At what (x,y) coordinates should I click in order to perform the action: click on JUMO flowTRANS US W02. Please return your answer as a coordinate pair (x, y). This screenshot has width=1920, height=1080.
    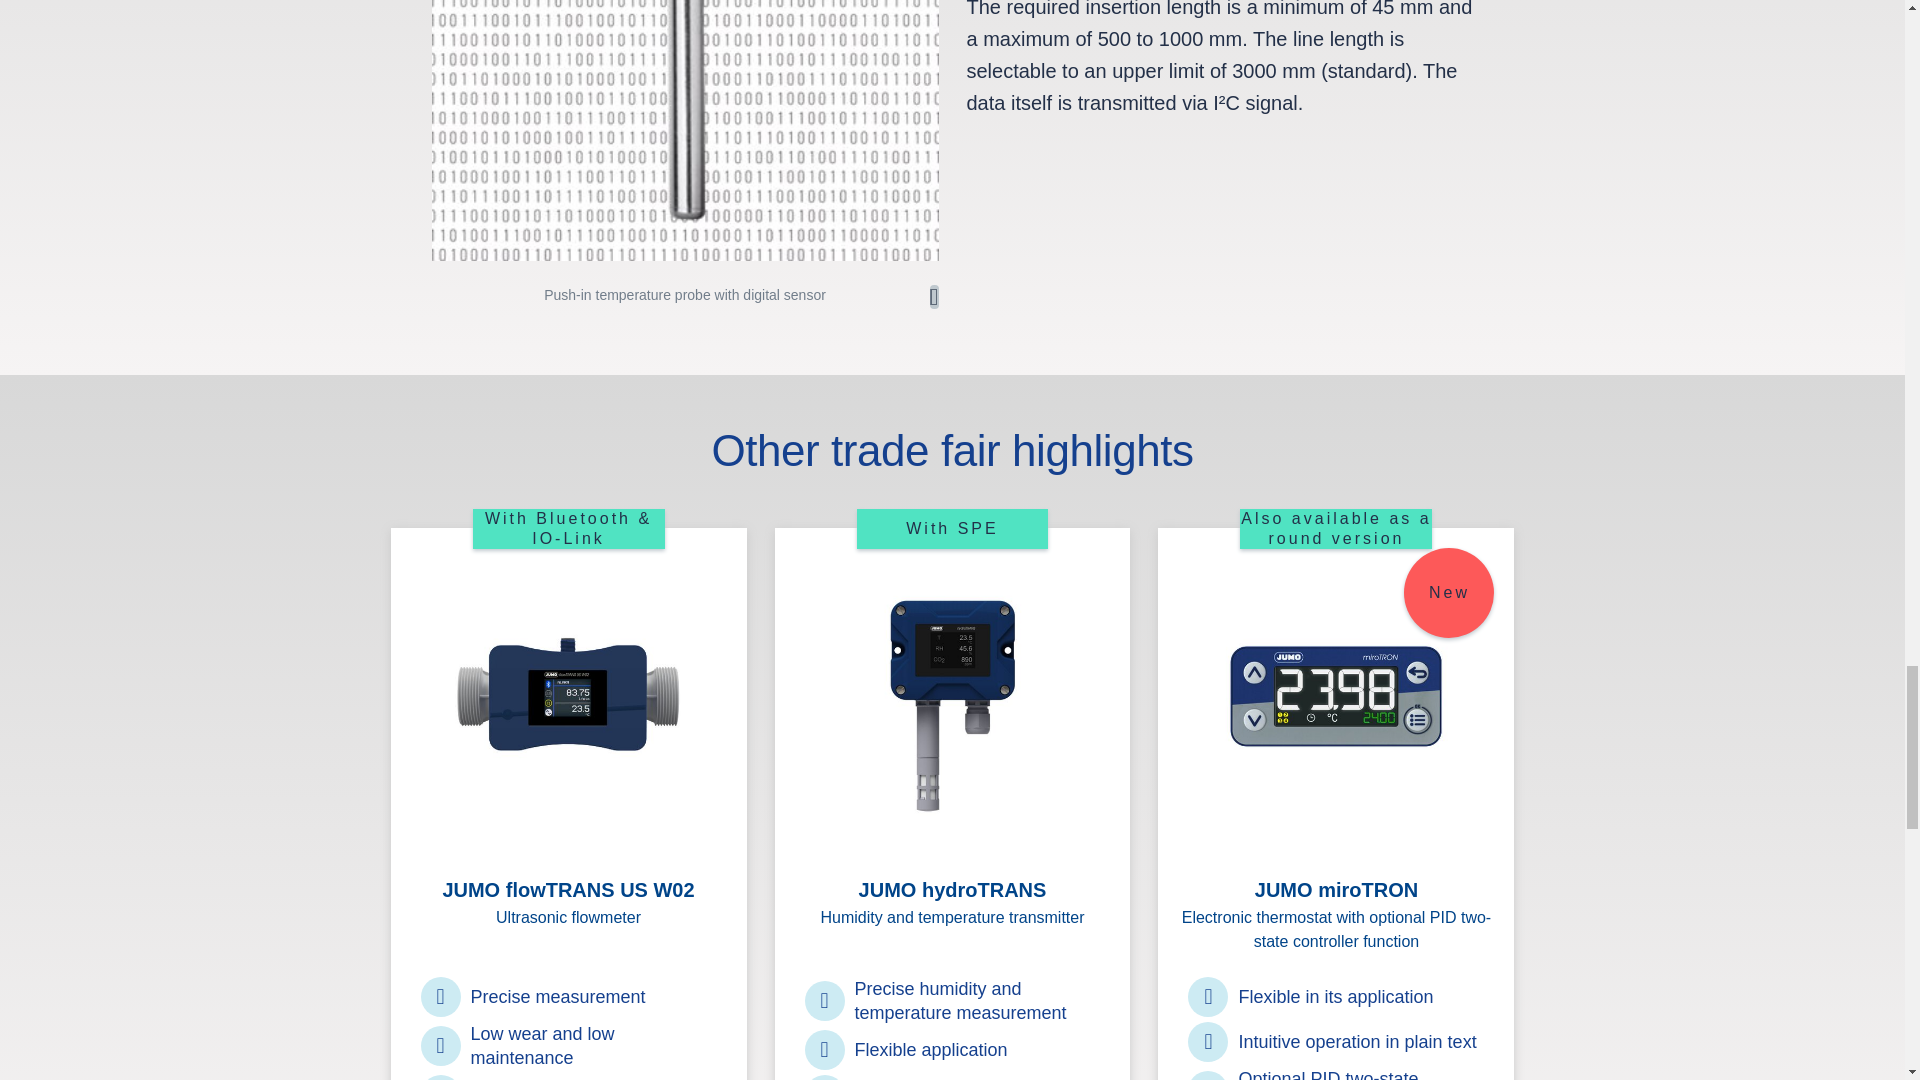
    Looking at the image, I should click on (568, 706).